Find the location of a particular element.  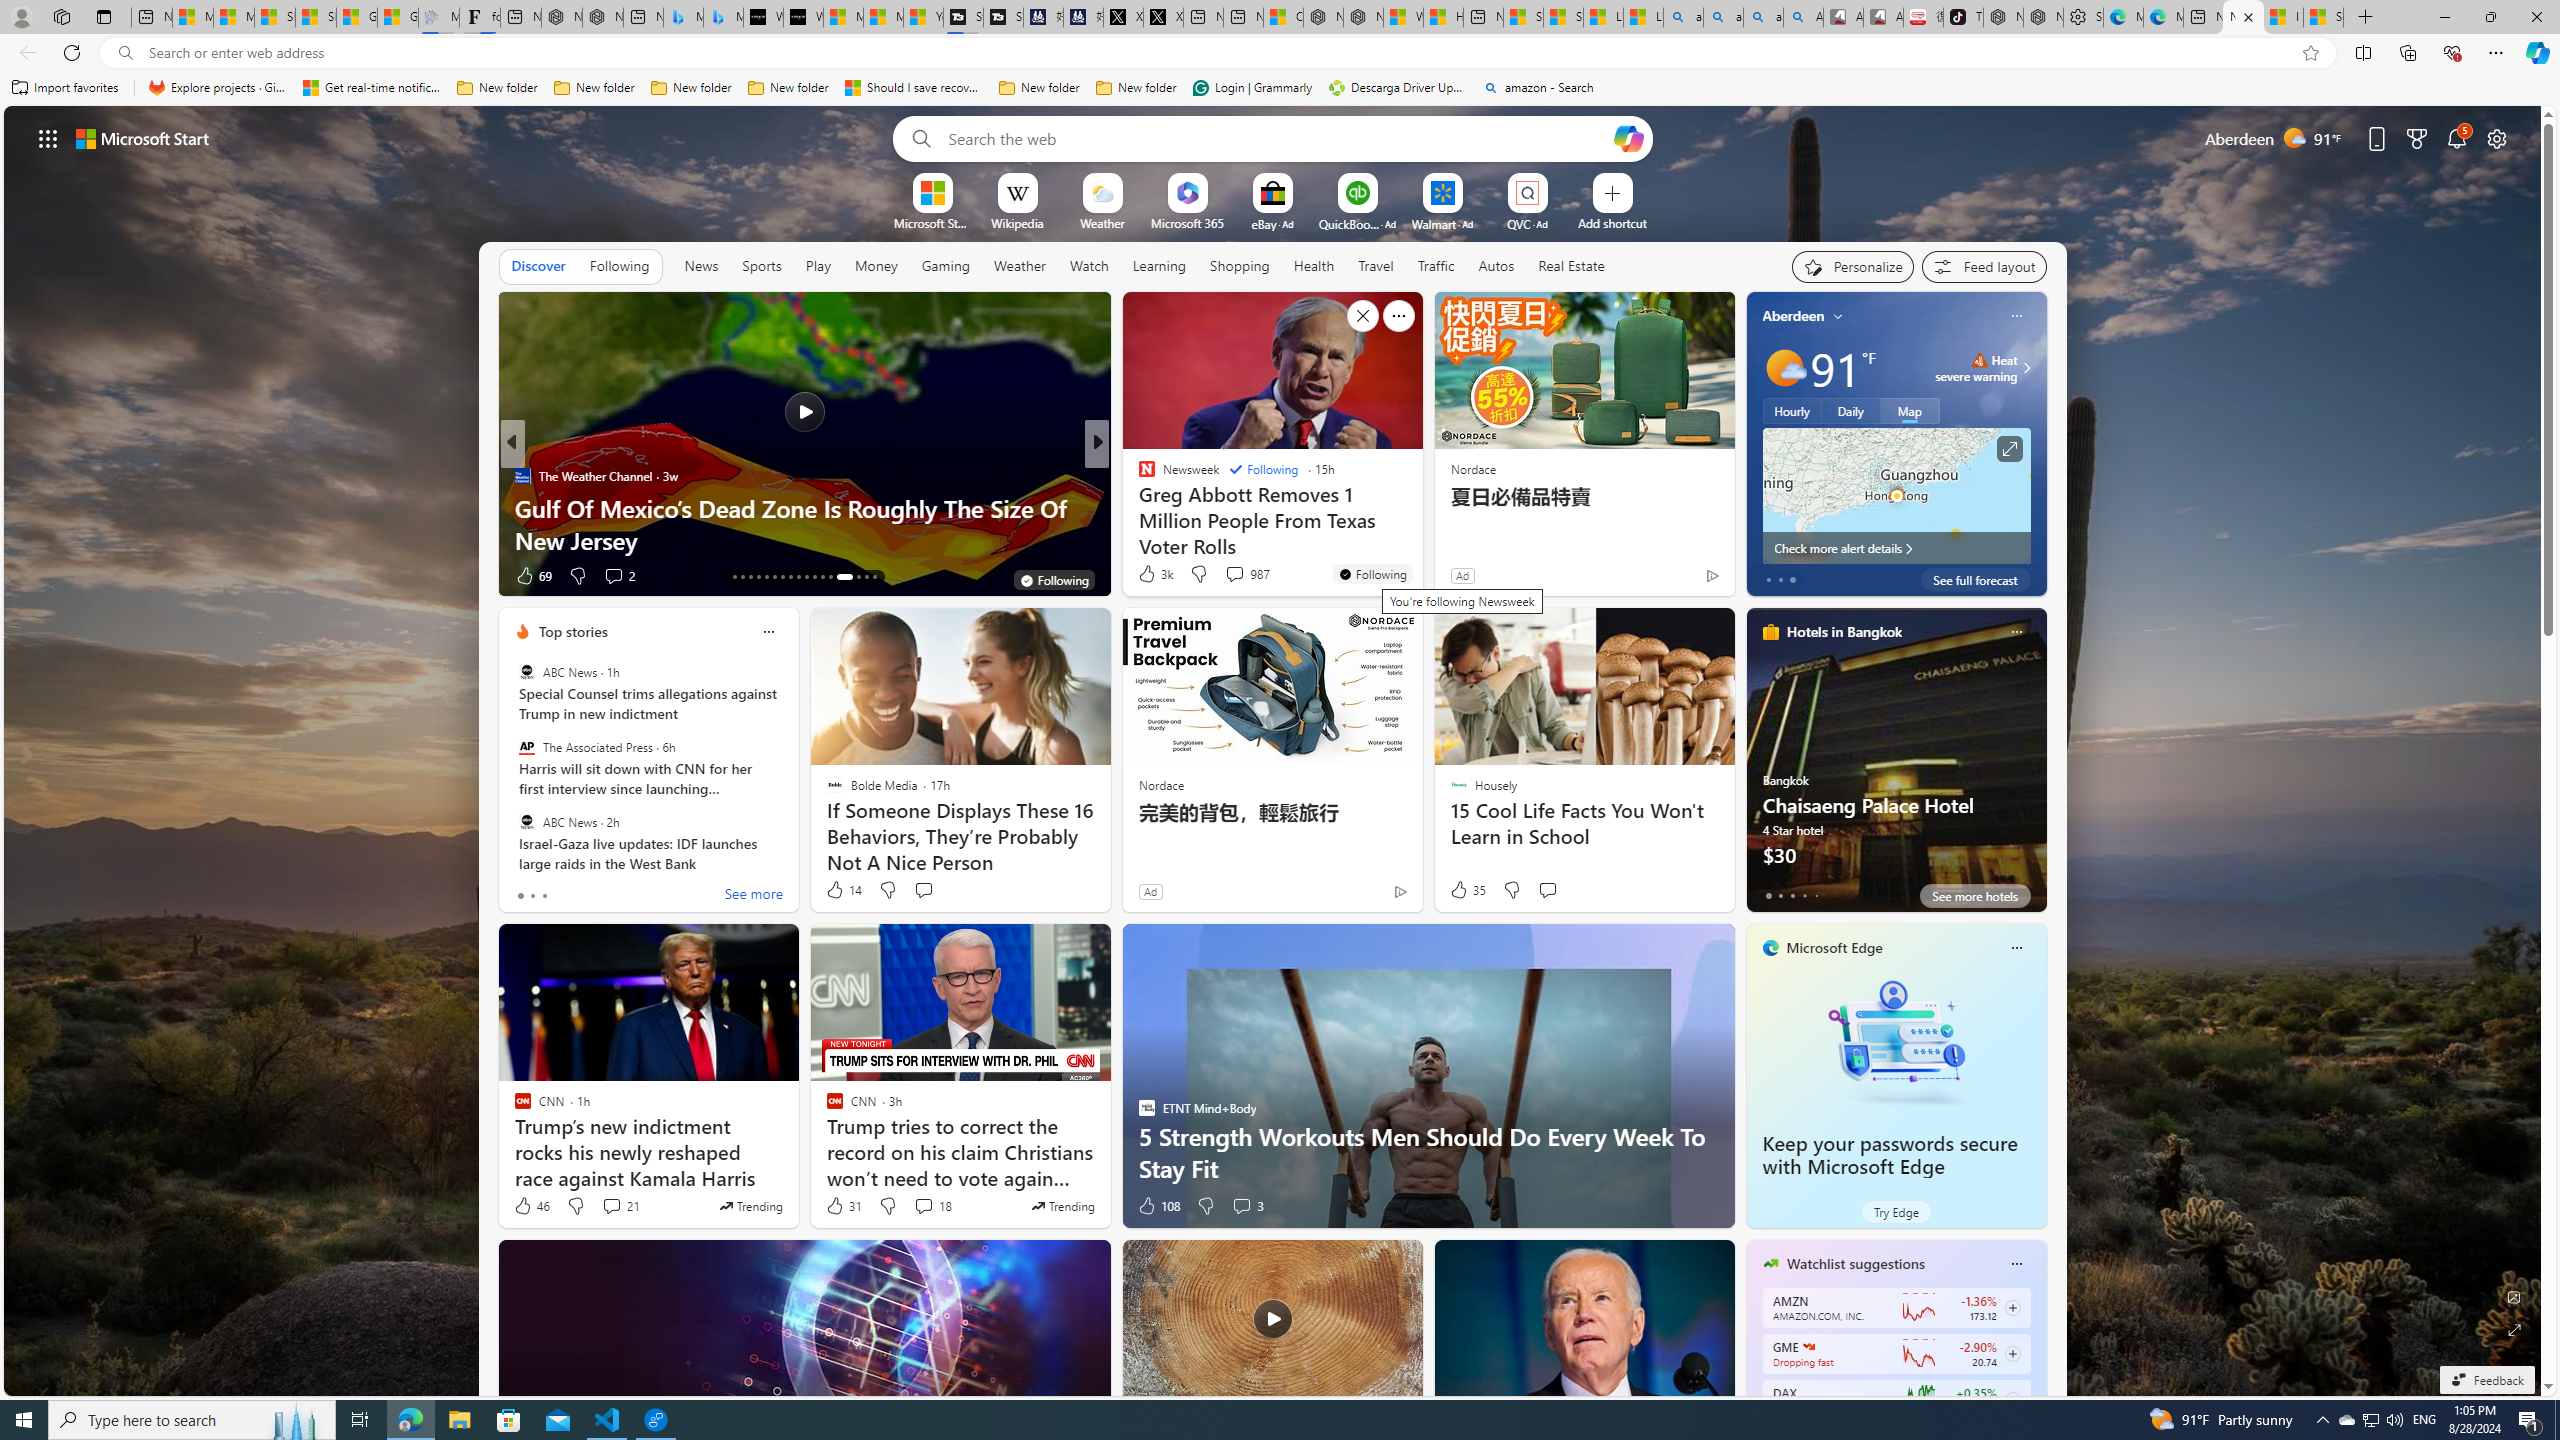

Feed settings is located at coordinates (1984, 266).